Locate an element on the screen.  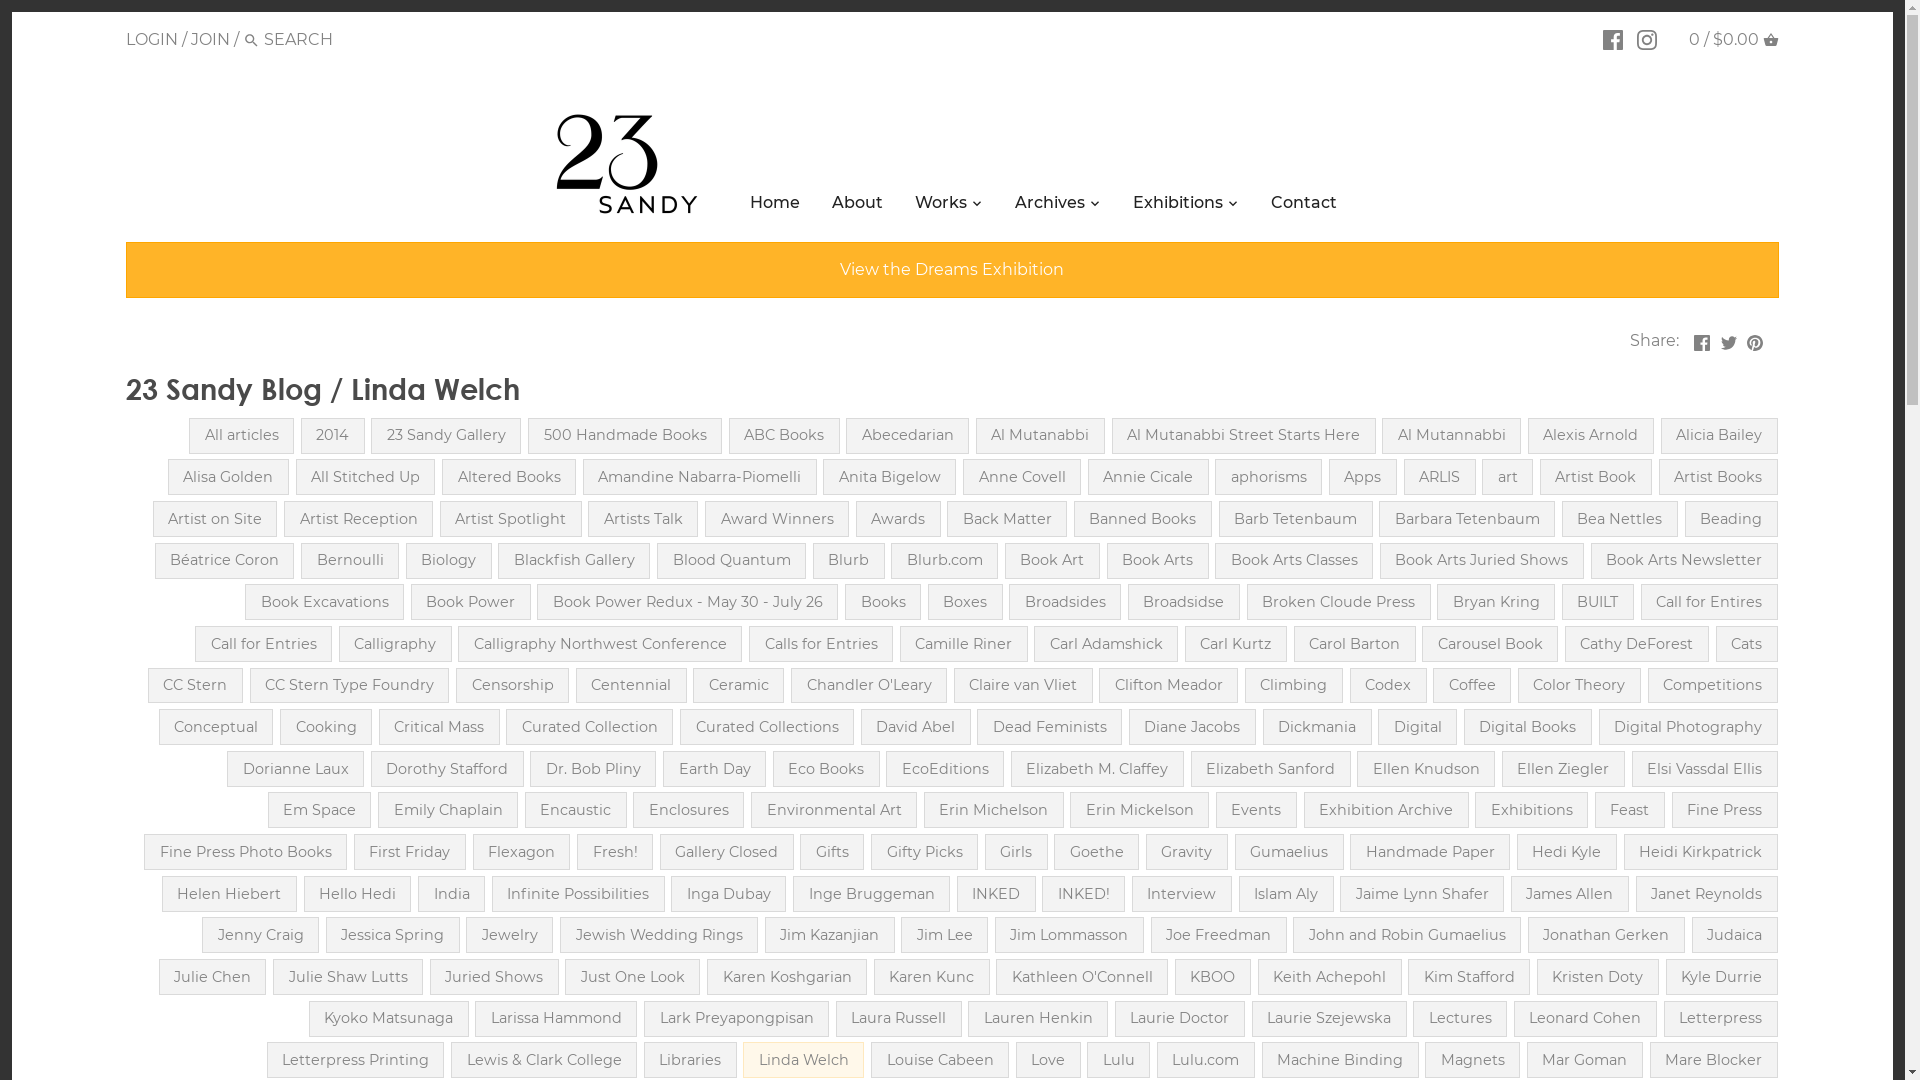
Broadsides is located at coordinates (1064, 602).